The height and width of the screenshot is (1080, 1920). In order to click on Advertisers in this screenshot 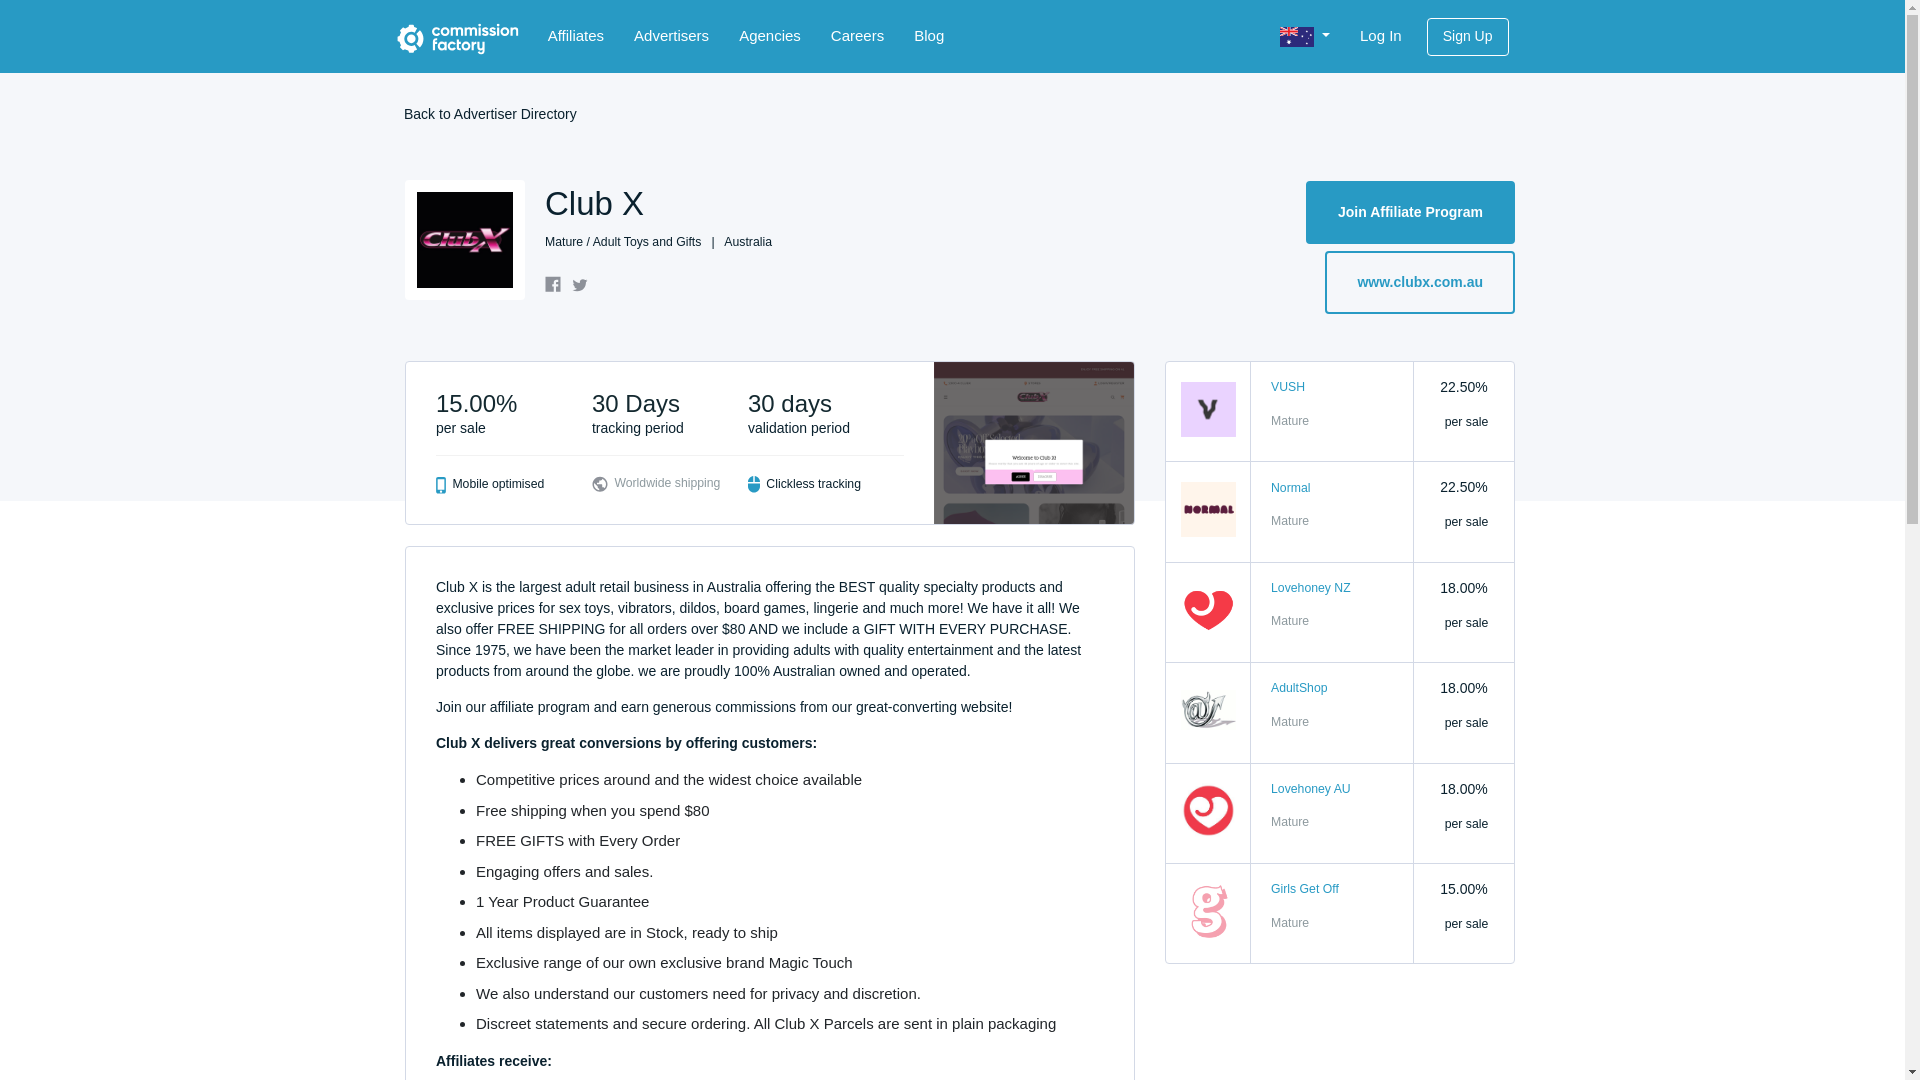, I will do `click(670, 36)`.